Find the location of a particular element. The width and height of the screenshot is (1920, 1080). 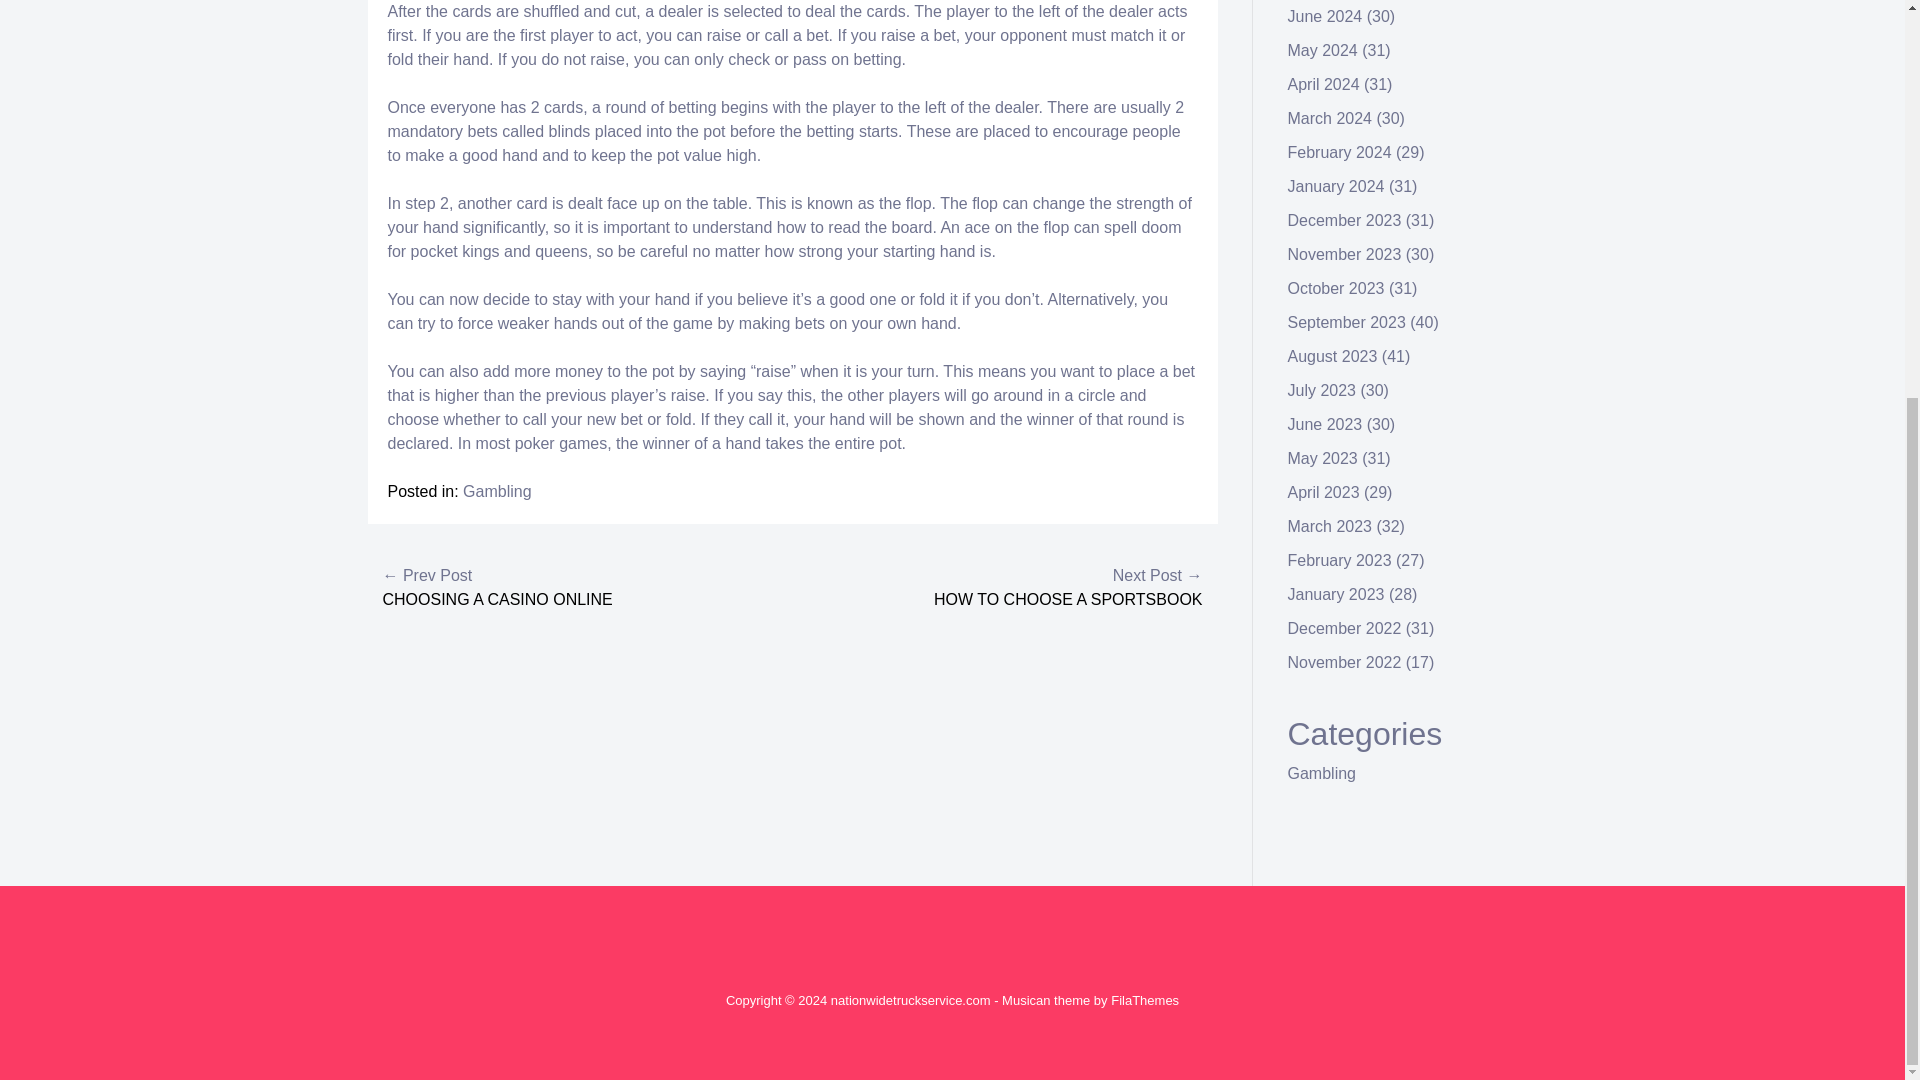

November 2023 is located at coordinates (1344, 254).